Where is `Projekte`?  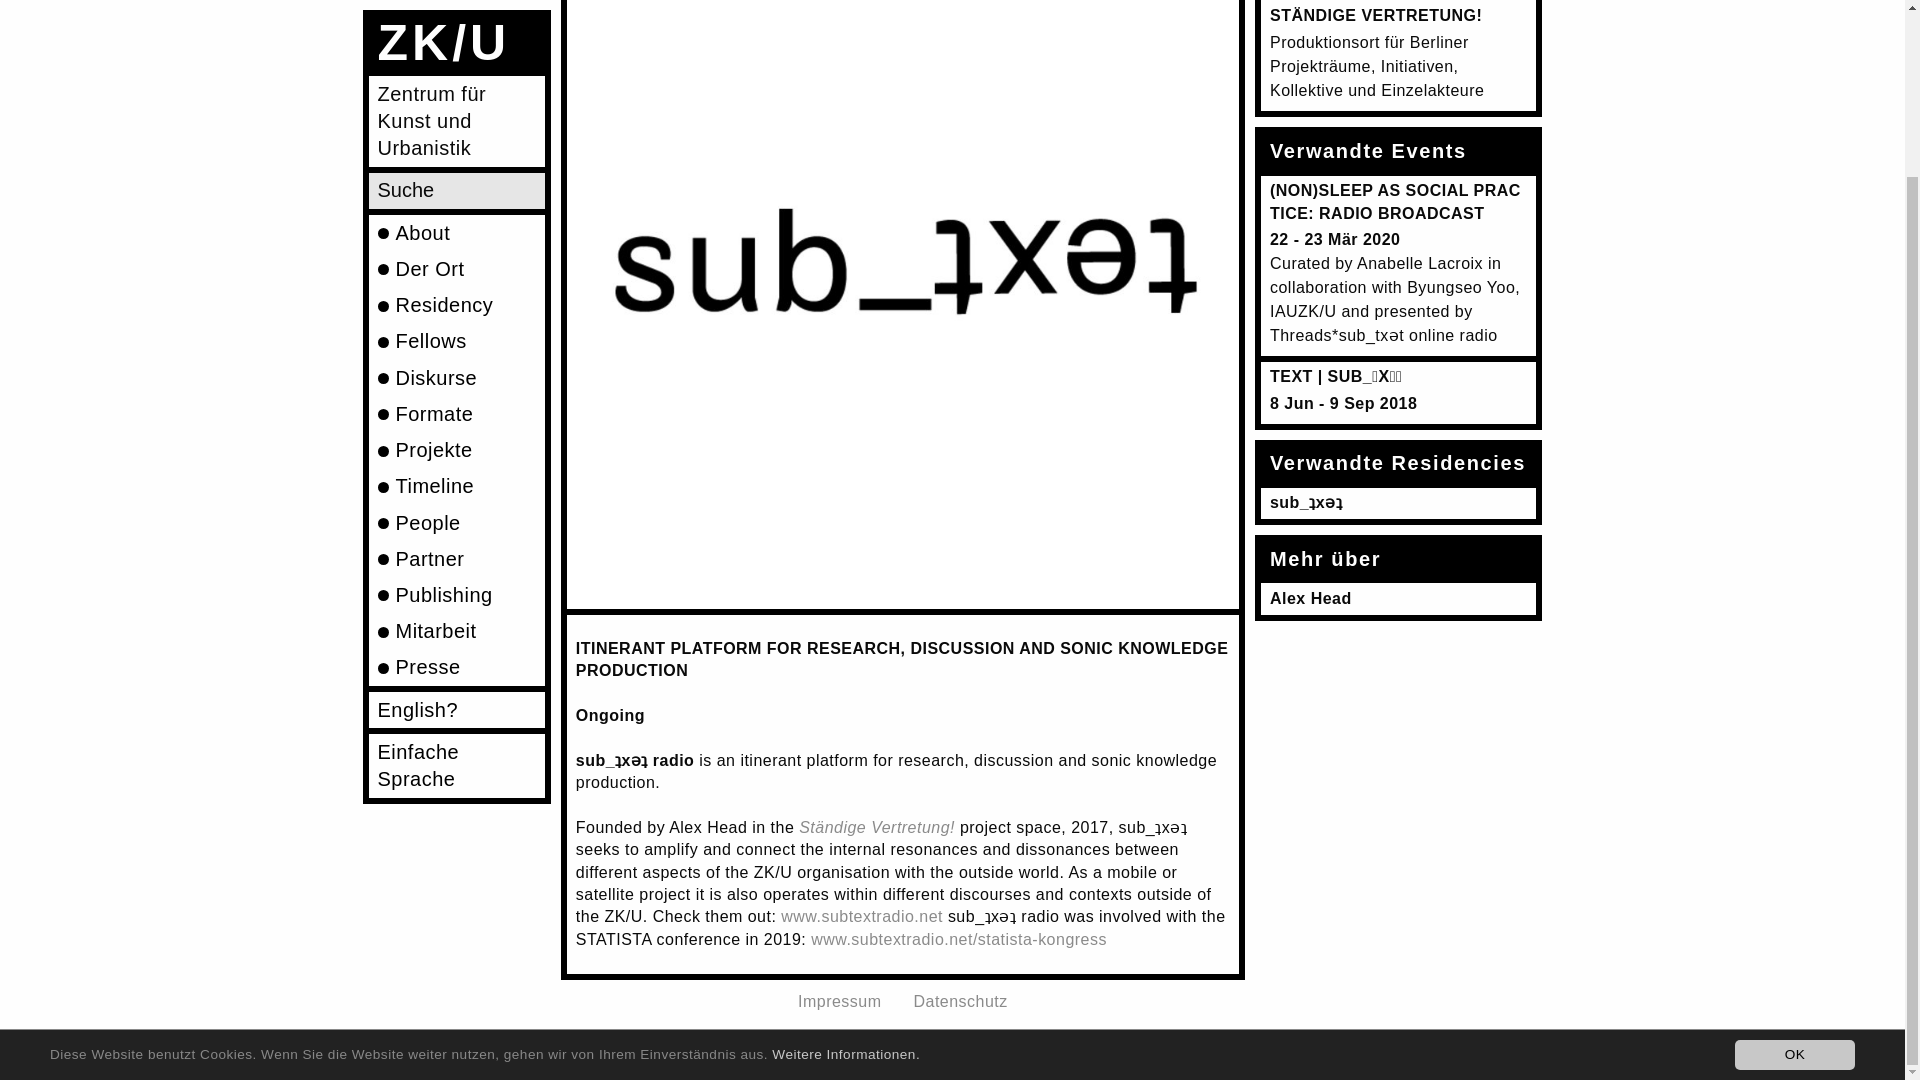
Projekte is located at coordinates (456, 254).